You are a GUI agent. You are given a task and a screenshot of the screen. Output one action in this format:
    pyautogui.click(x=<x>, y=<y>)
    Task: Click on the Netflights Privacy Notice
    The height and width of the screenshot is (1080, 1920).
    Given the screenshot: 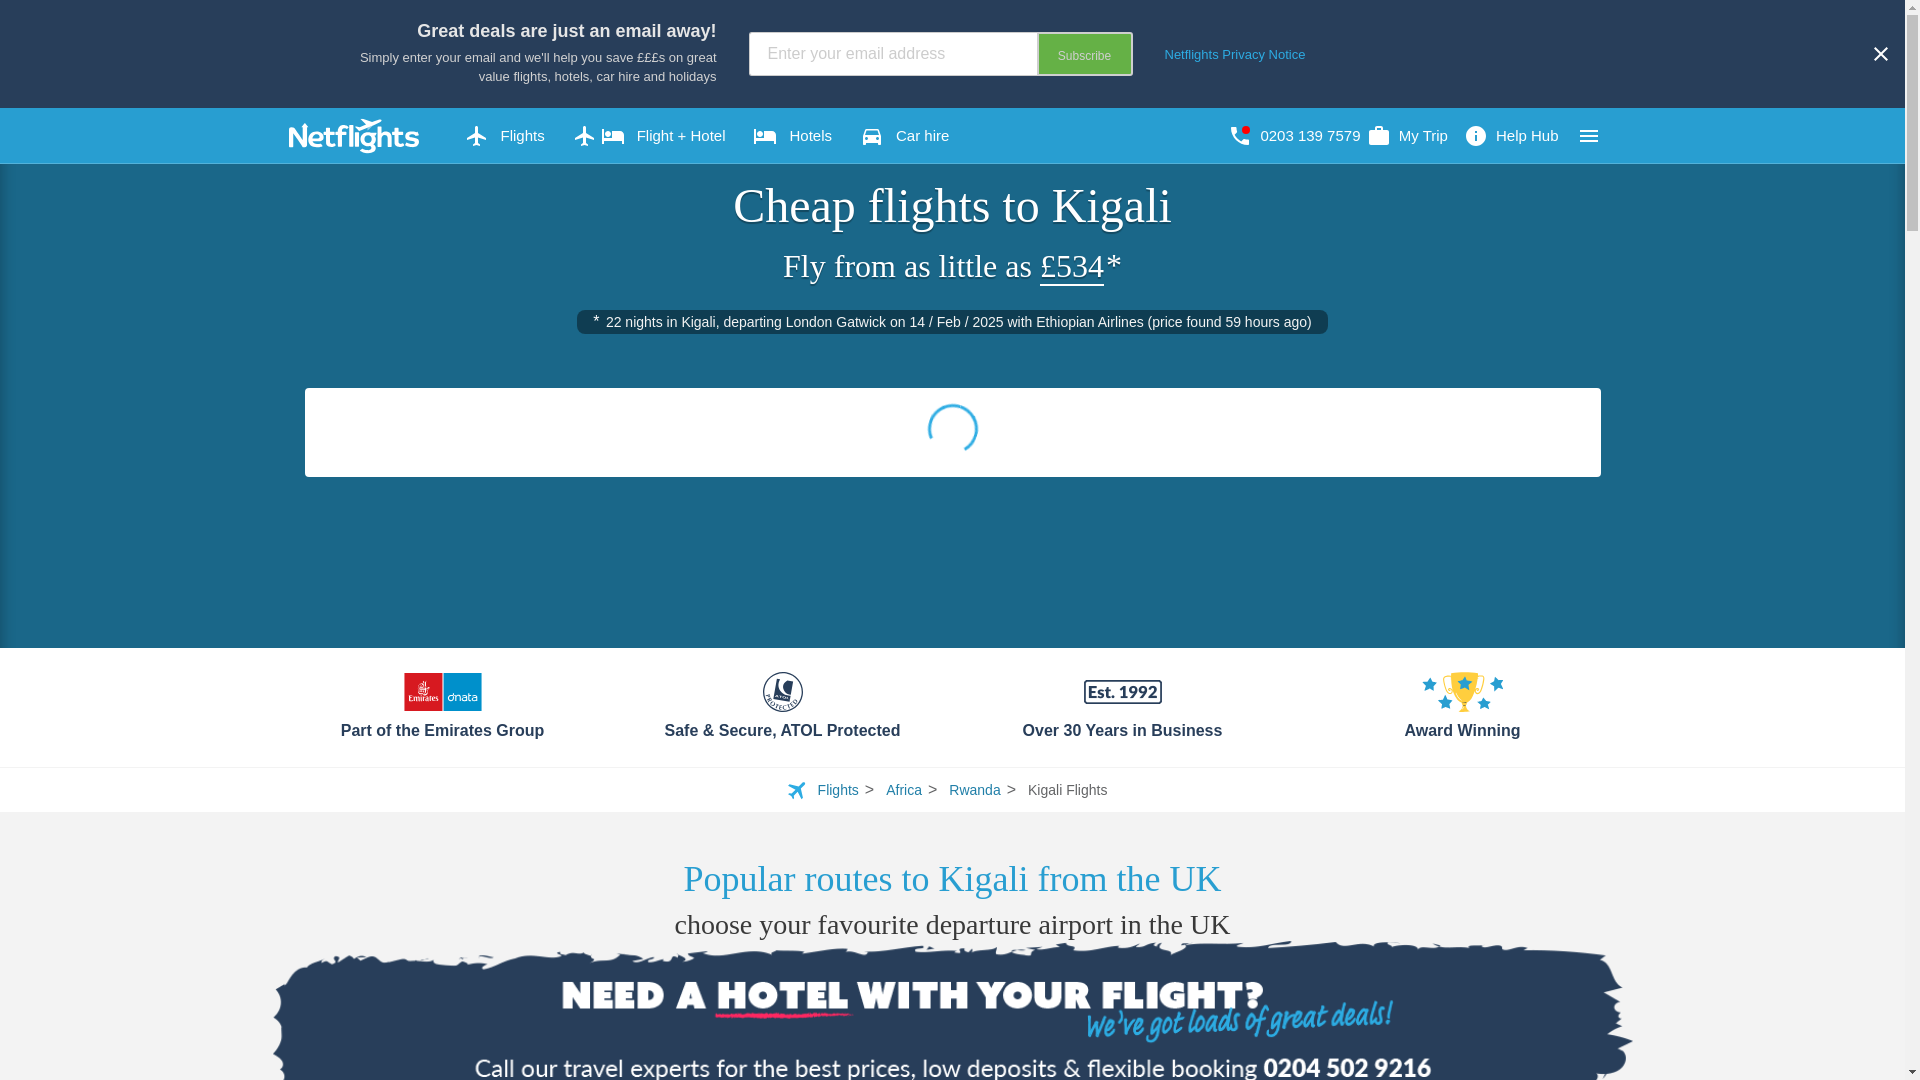 What is the action you would take?
    pyautogui.click(x=1234, y=54)
    